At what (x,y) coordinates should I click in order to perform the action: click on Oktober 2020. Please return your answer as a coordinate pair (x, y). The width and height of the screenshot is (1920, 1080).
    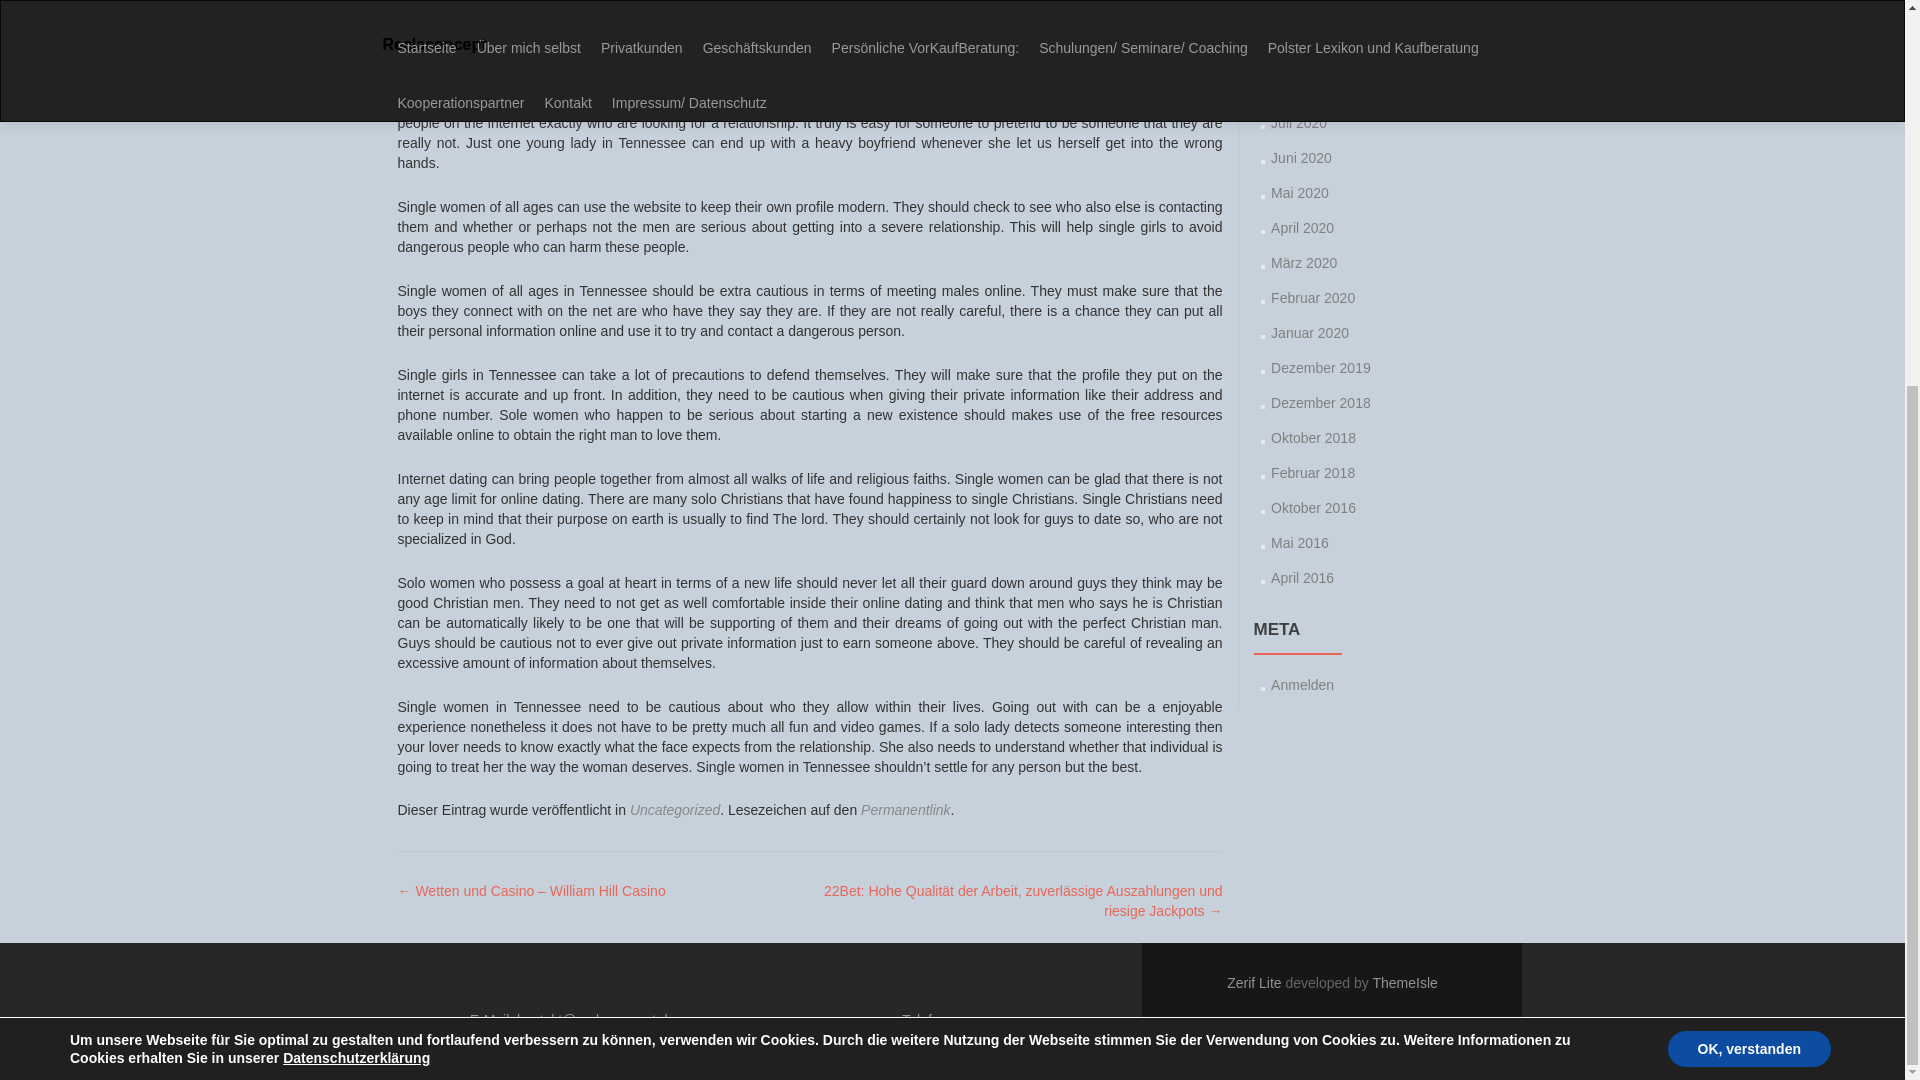
    Looking at the image, I should click on (1313, 17).